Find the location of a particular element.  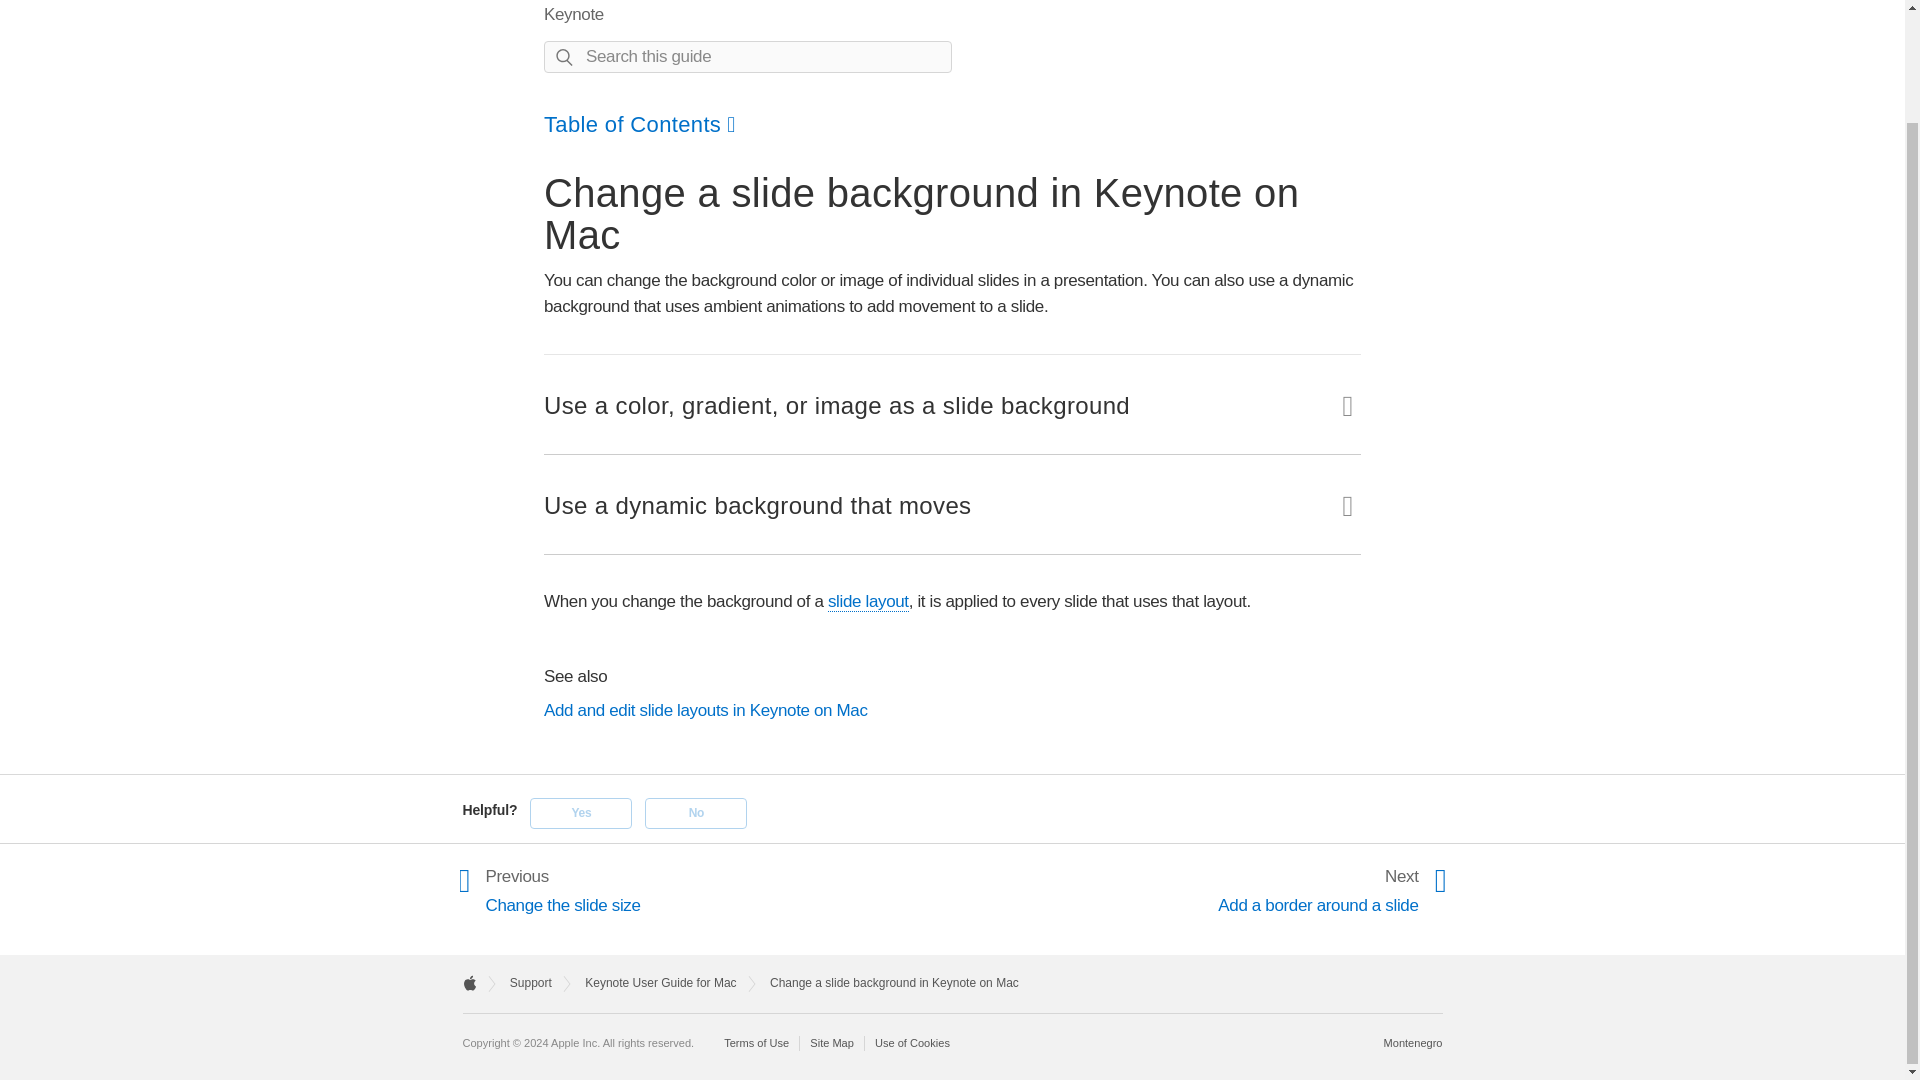

Solved my problem is located at coordinates (580, 813).